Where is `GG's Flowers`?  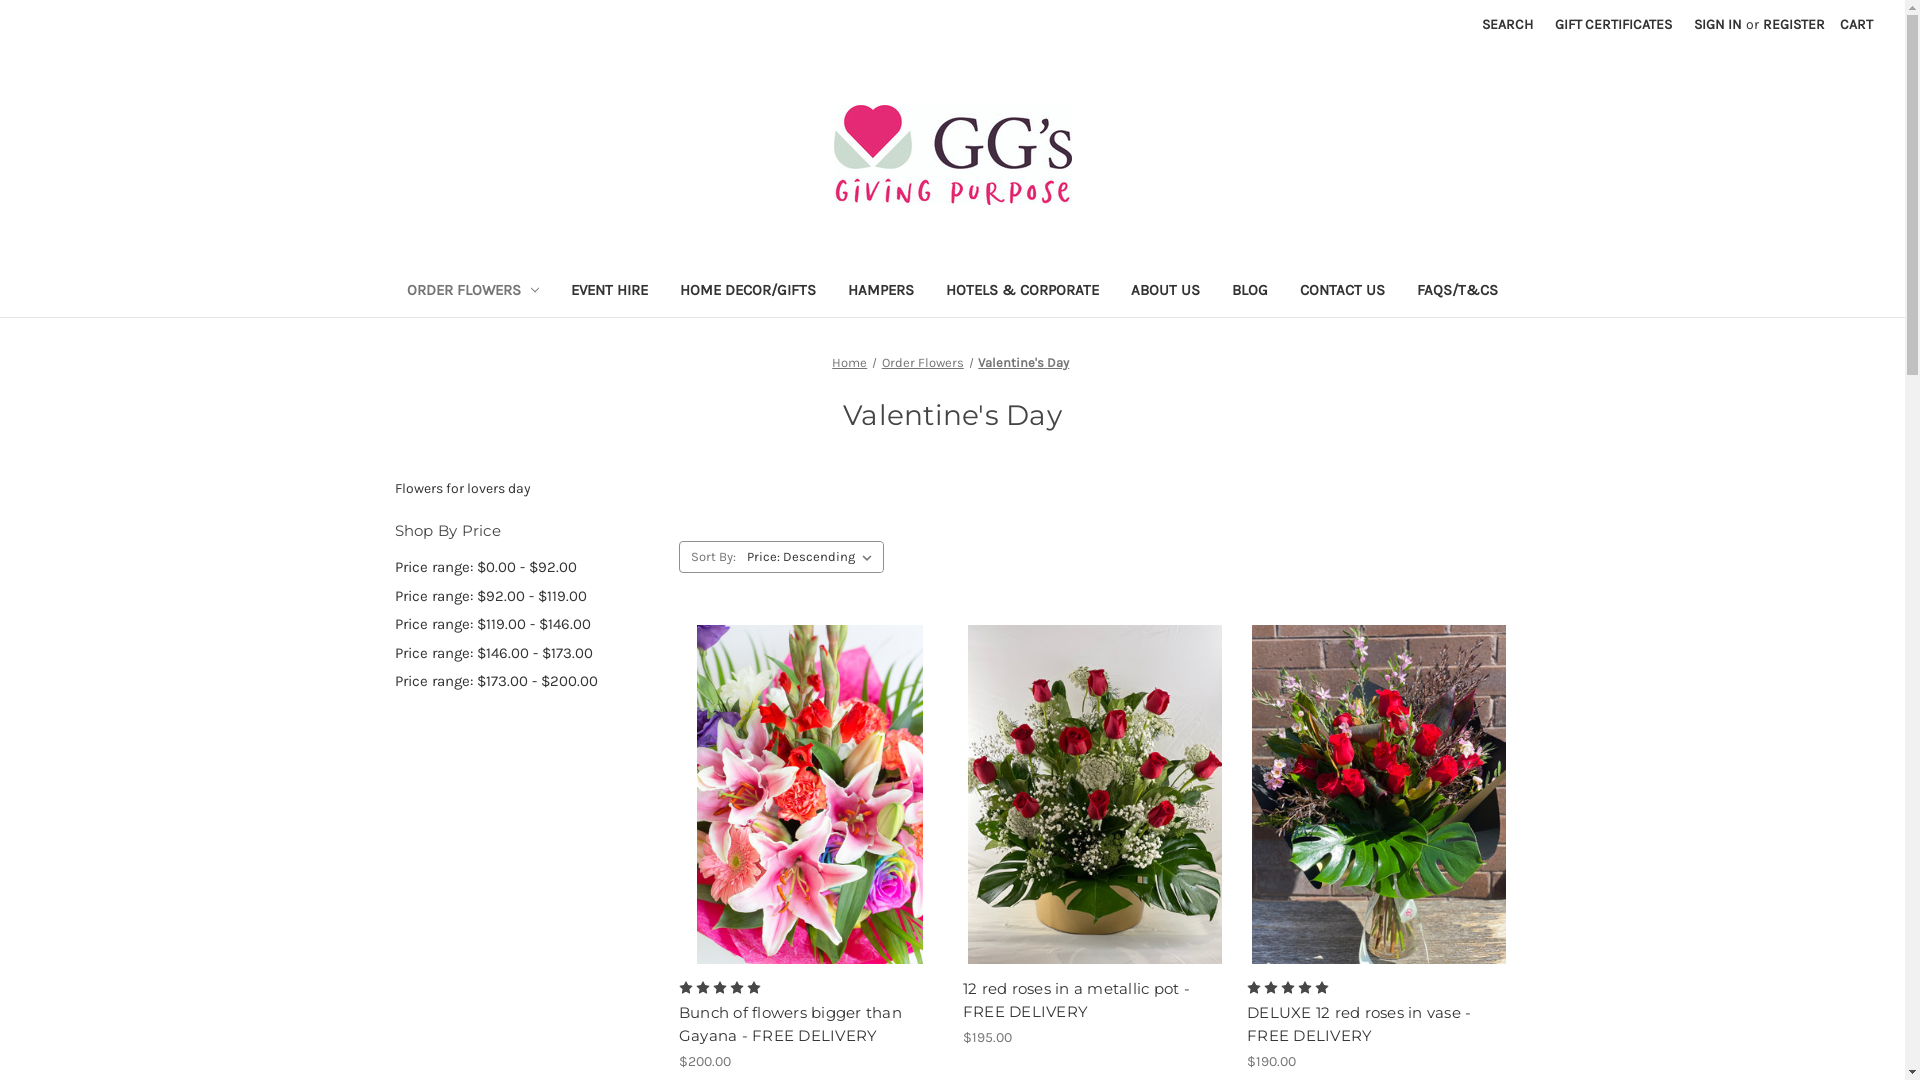 GG's Flowers is located at coordinates (953, 155).